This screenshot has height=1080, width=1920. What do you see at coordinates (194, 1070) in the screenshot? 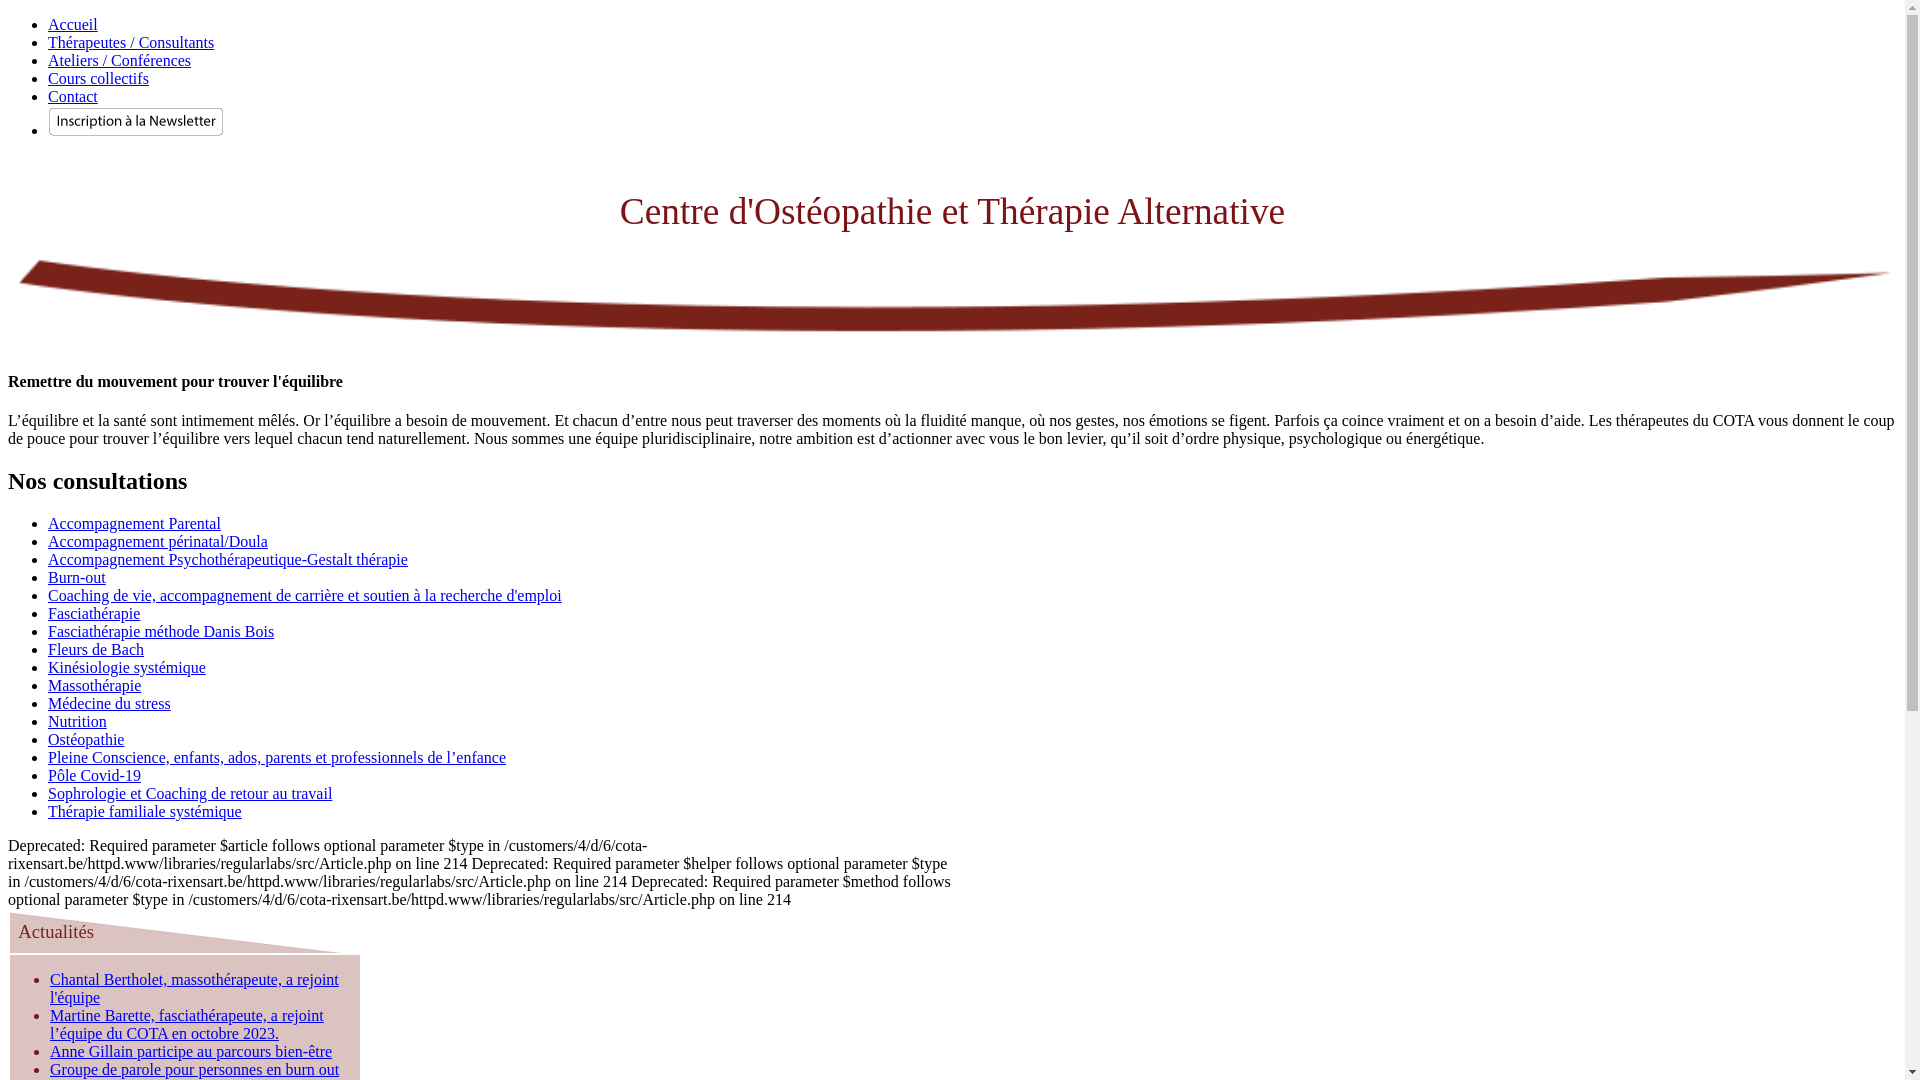
I see `Groupe de parole pour personnes en burn out` at bounding box center [194, 1070].